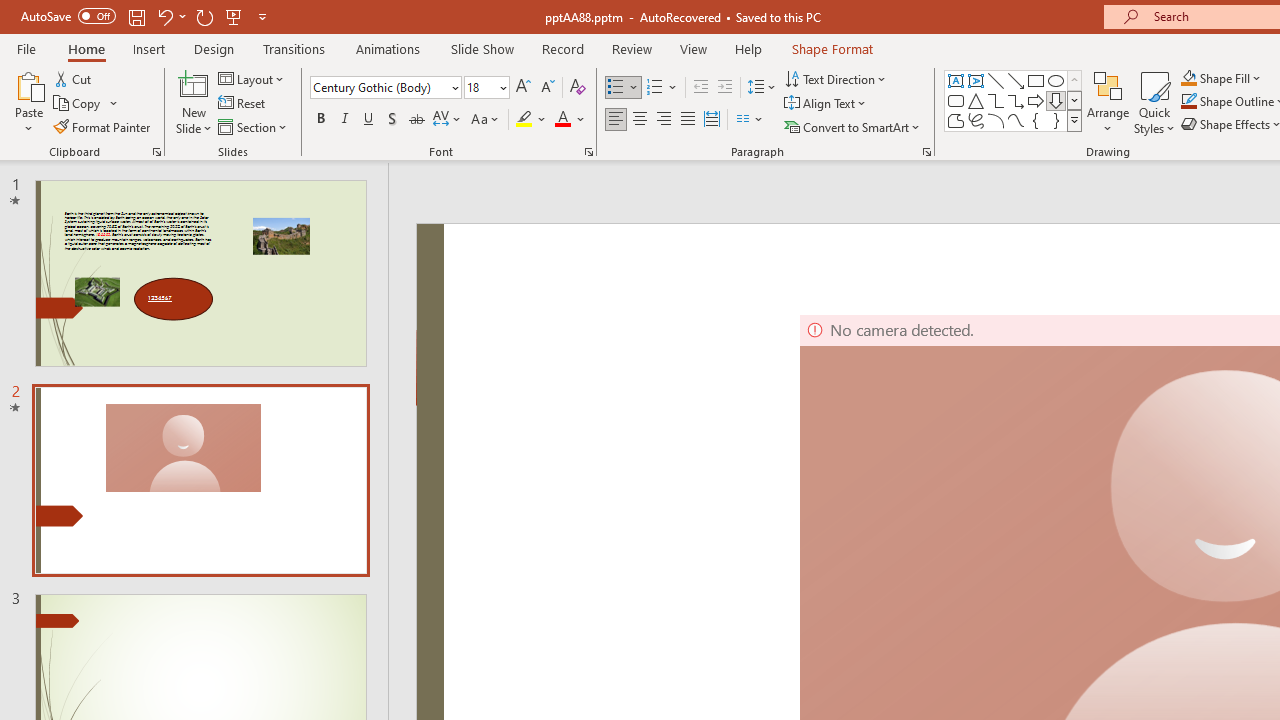 Image resolution: width=1280 pixels, height=720 pixels. Describe the element at coordinates (570, 120) in the screenshot. I see `Font Color` at that location.